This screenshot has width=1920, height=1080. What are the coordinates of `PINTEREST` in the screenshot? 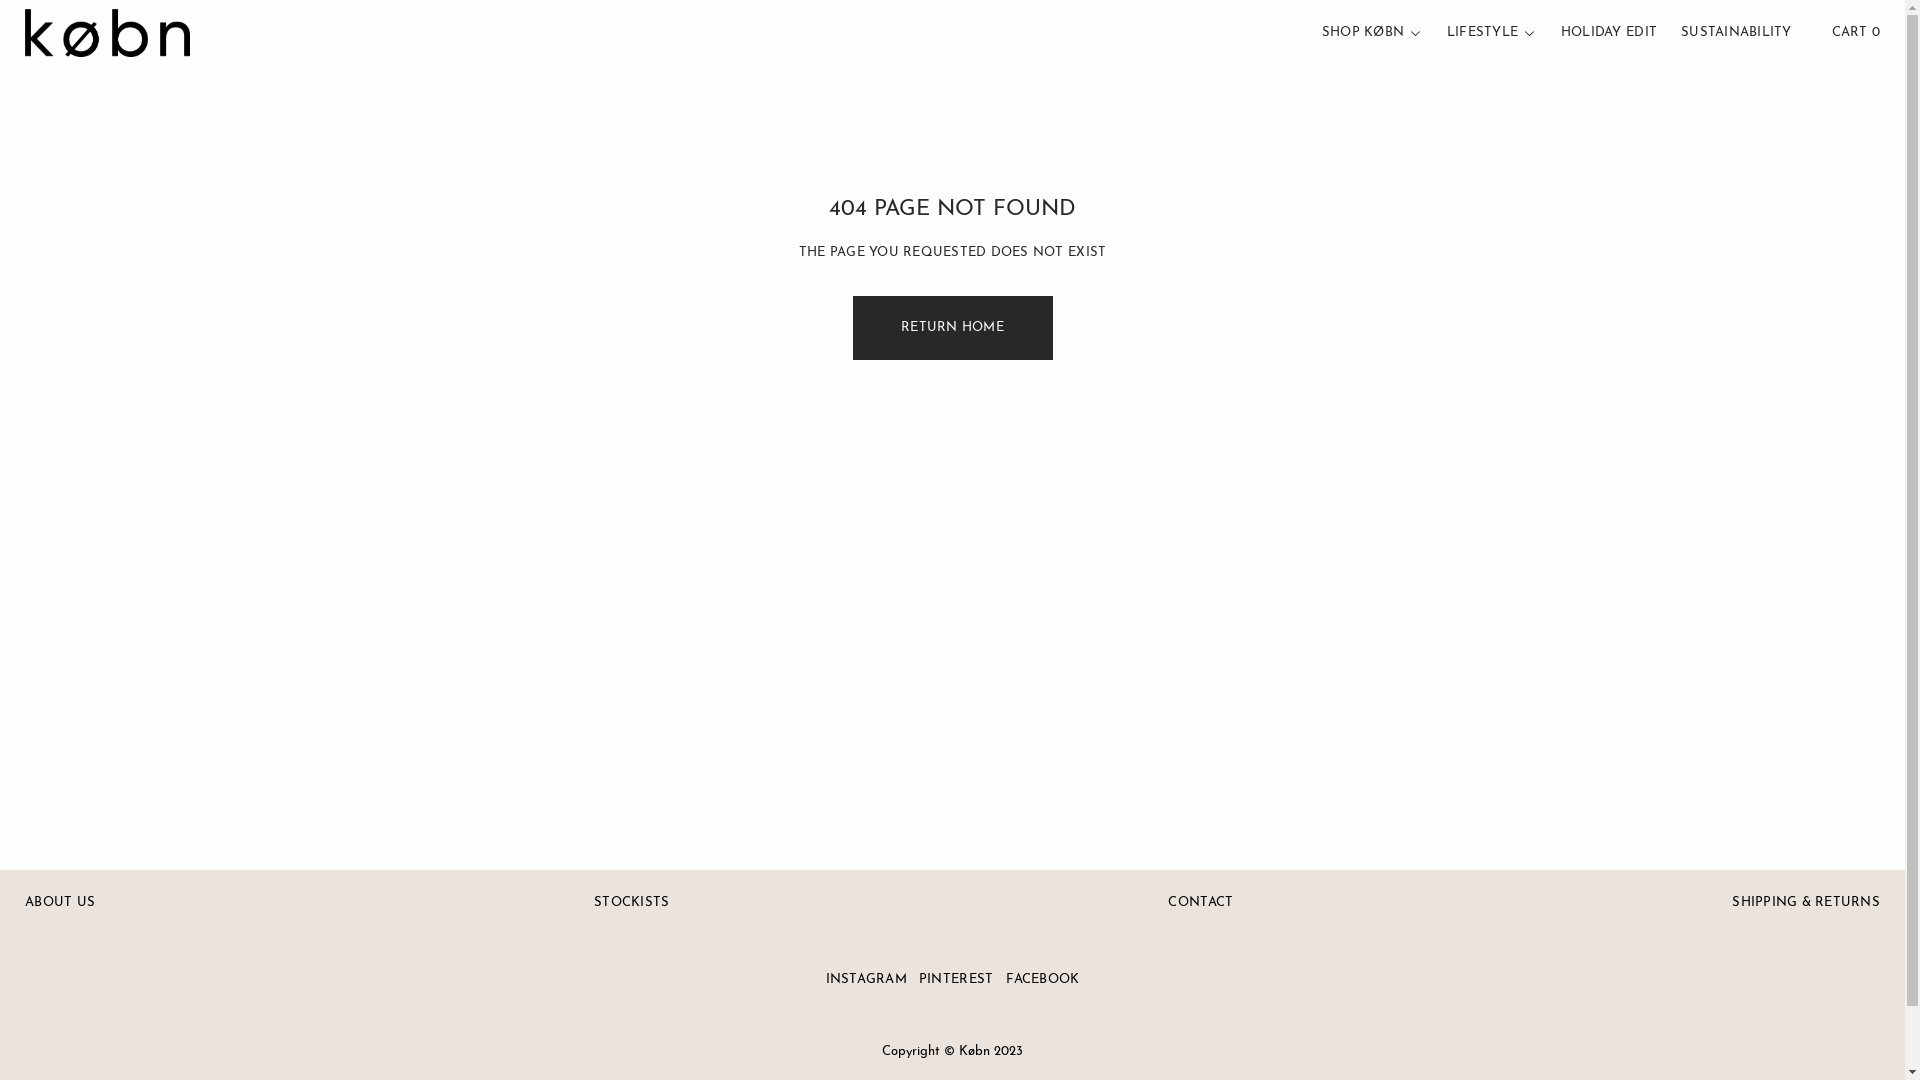 It's located at (956, 980).